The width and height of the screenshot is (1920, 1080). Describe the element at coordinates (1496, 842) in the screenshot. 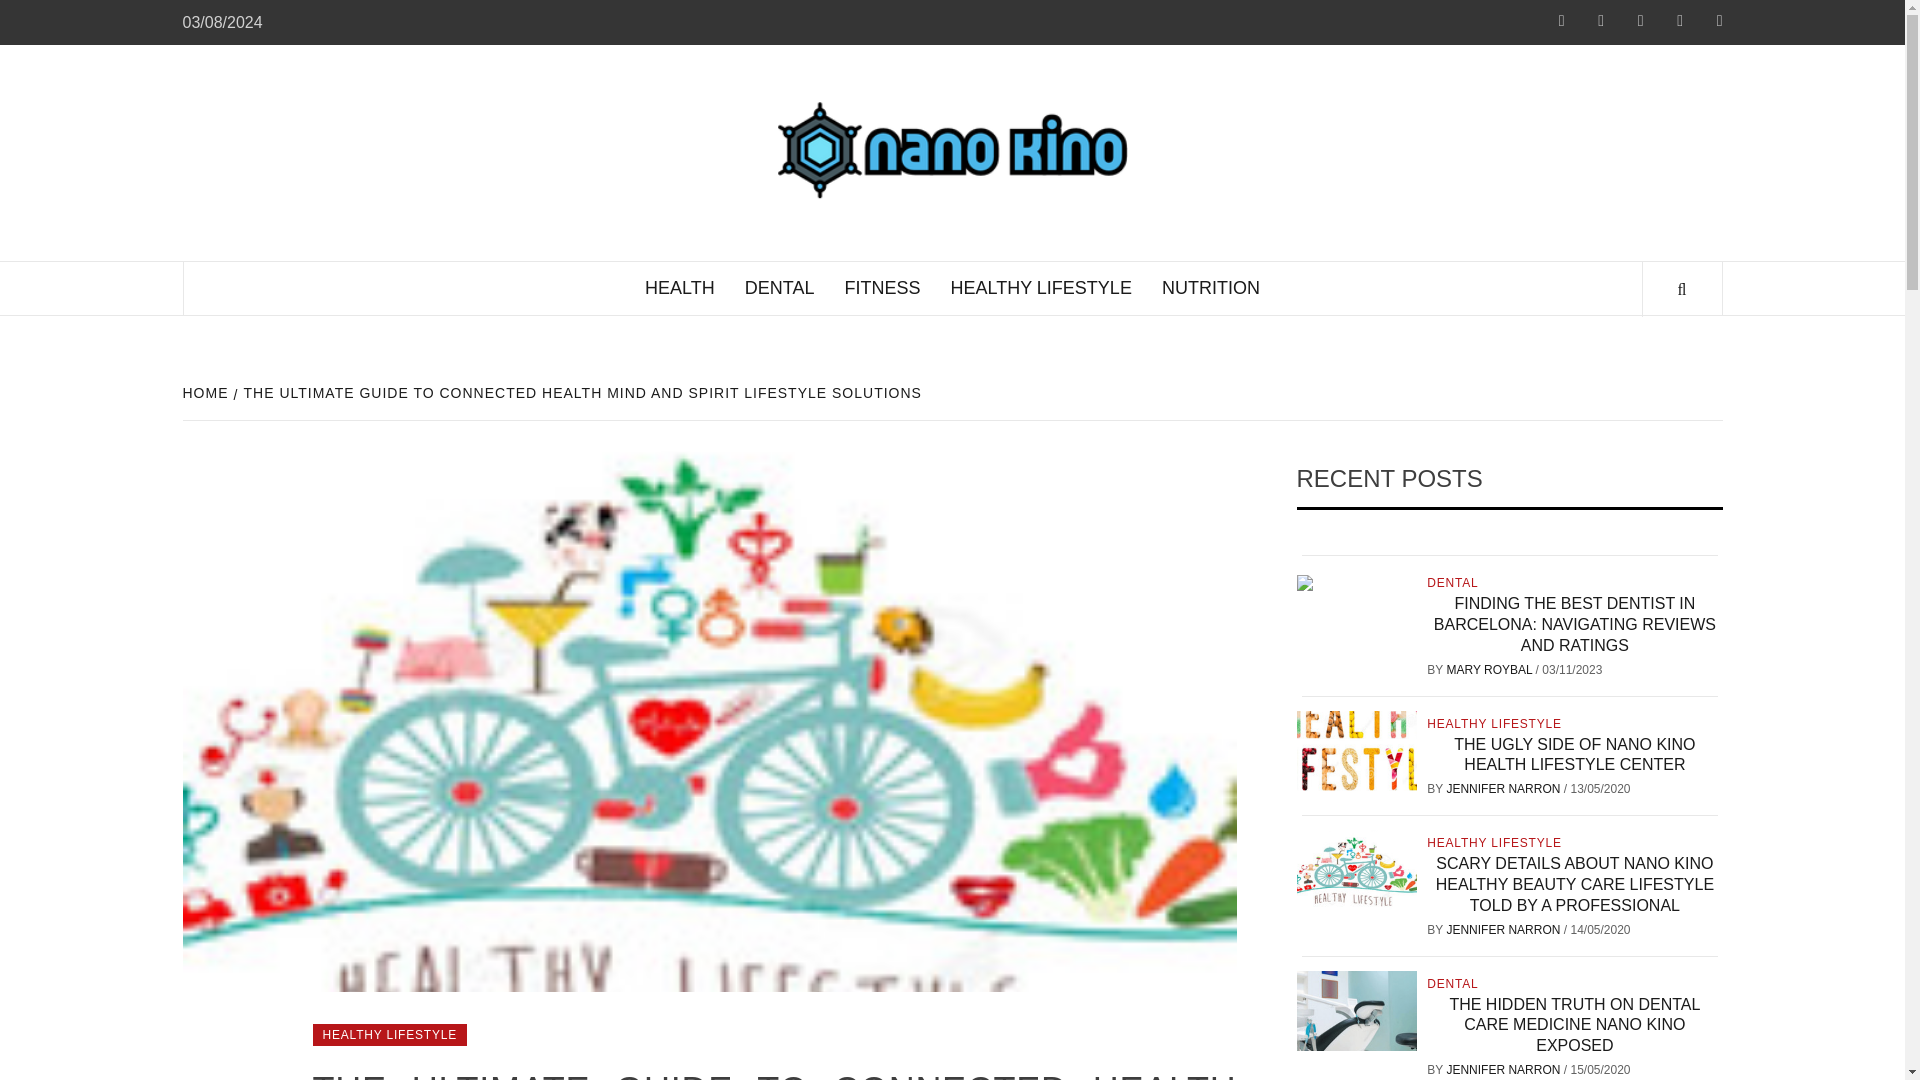

I see `HEALTHY LIFESTYLE` at that location.